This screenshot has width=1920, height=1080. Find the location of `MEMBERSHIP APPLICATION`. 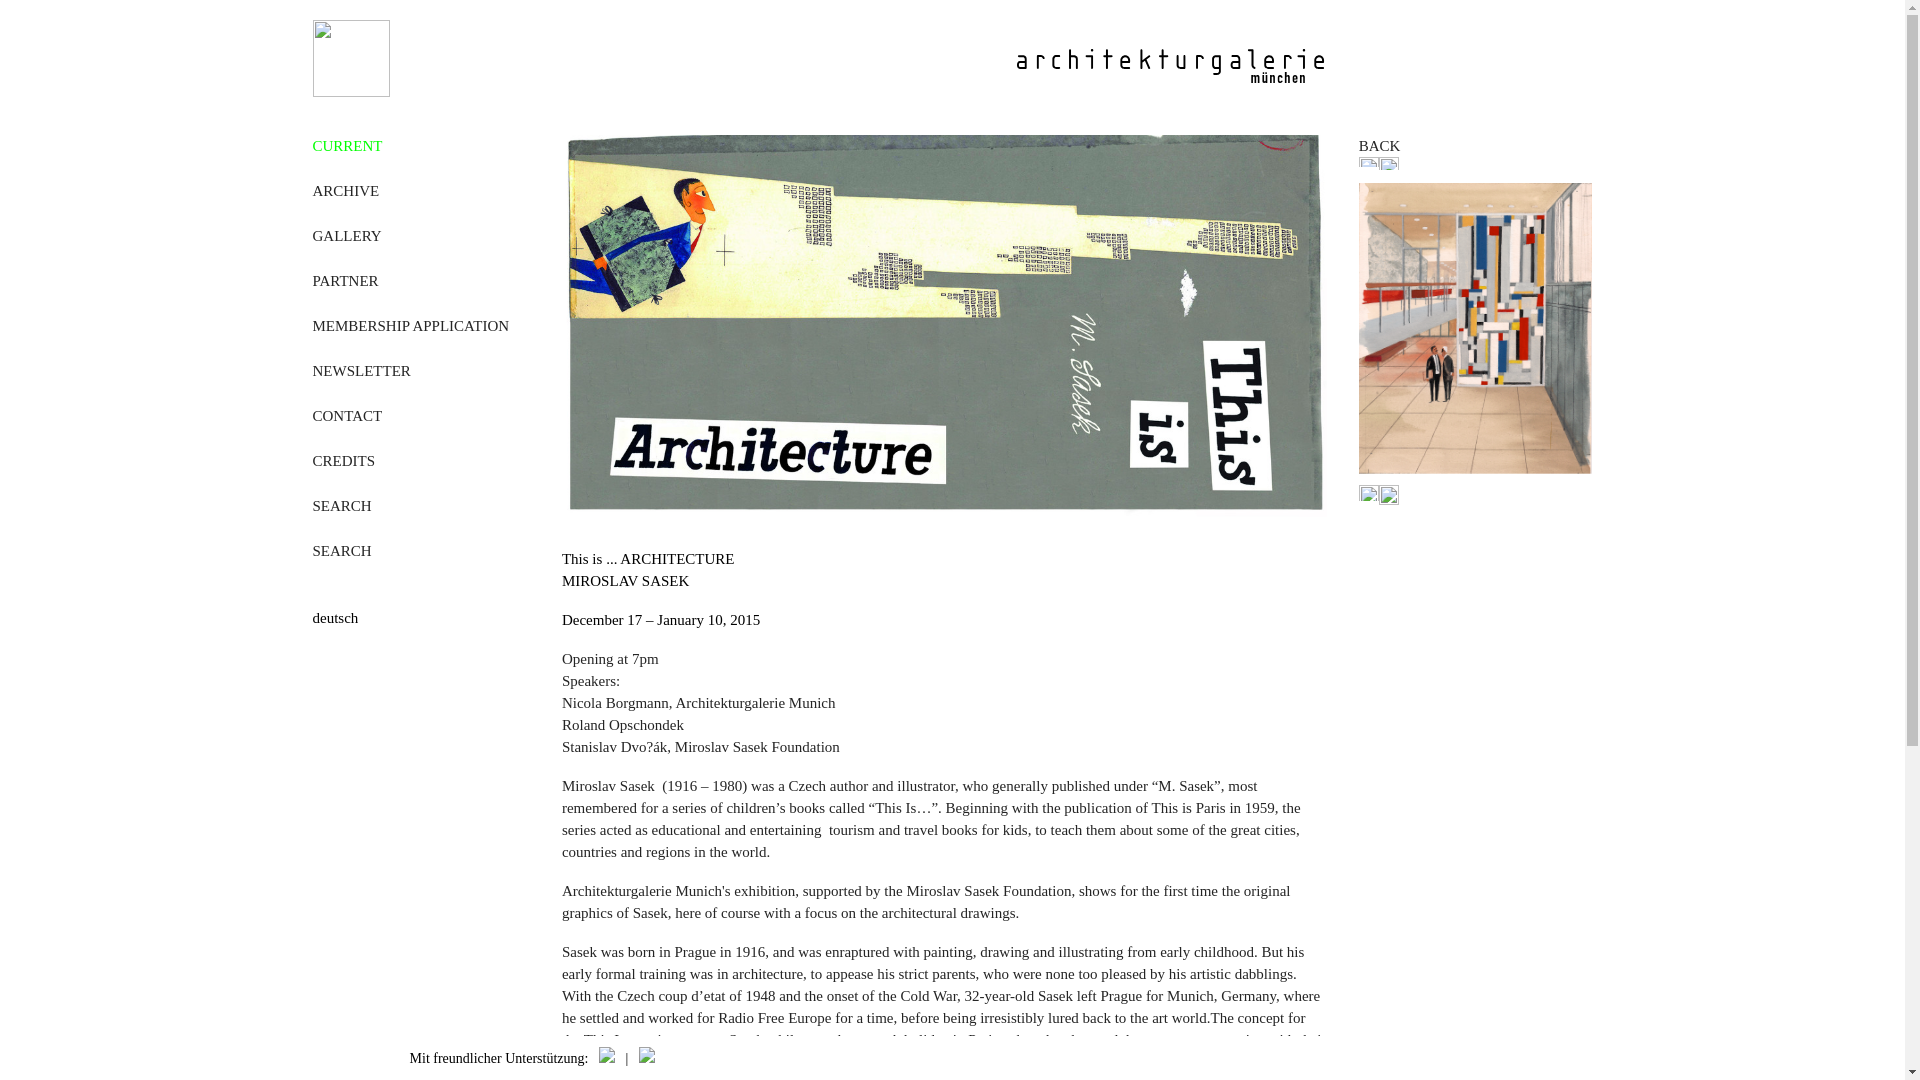

MEMBERSHIP APPLICATION is located at coordinates (410, 325).